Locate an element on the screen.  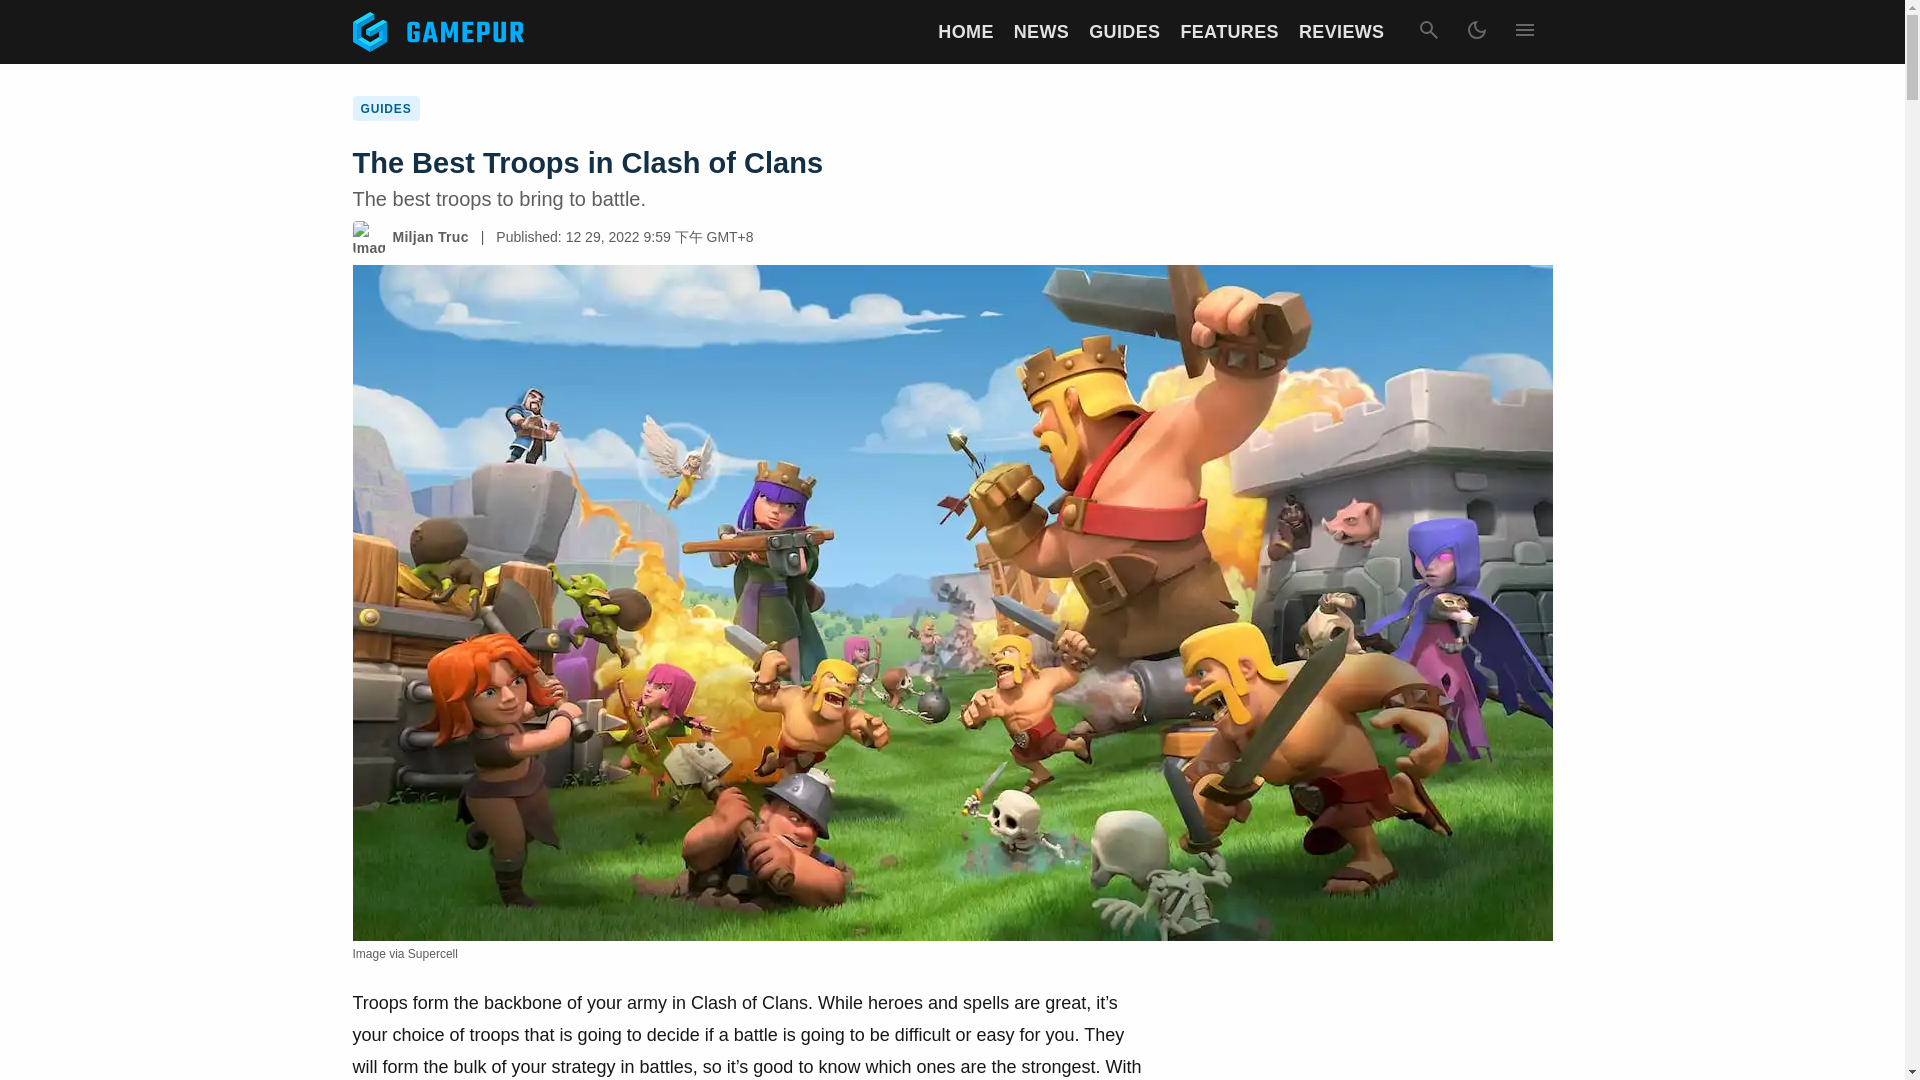
GUIDES is located at coordinates (1124, 32).